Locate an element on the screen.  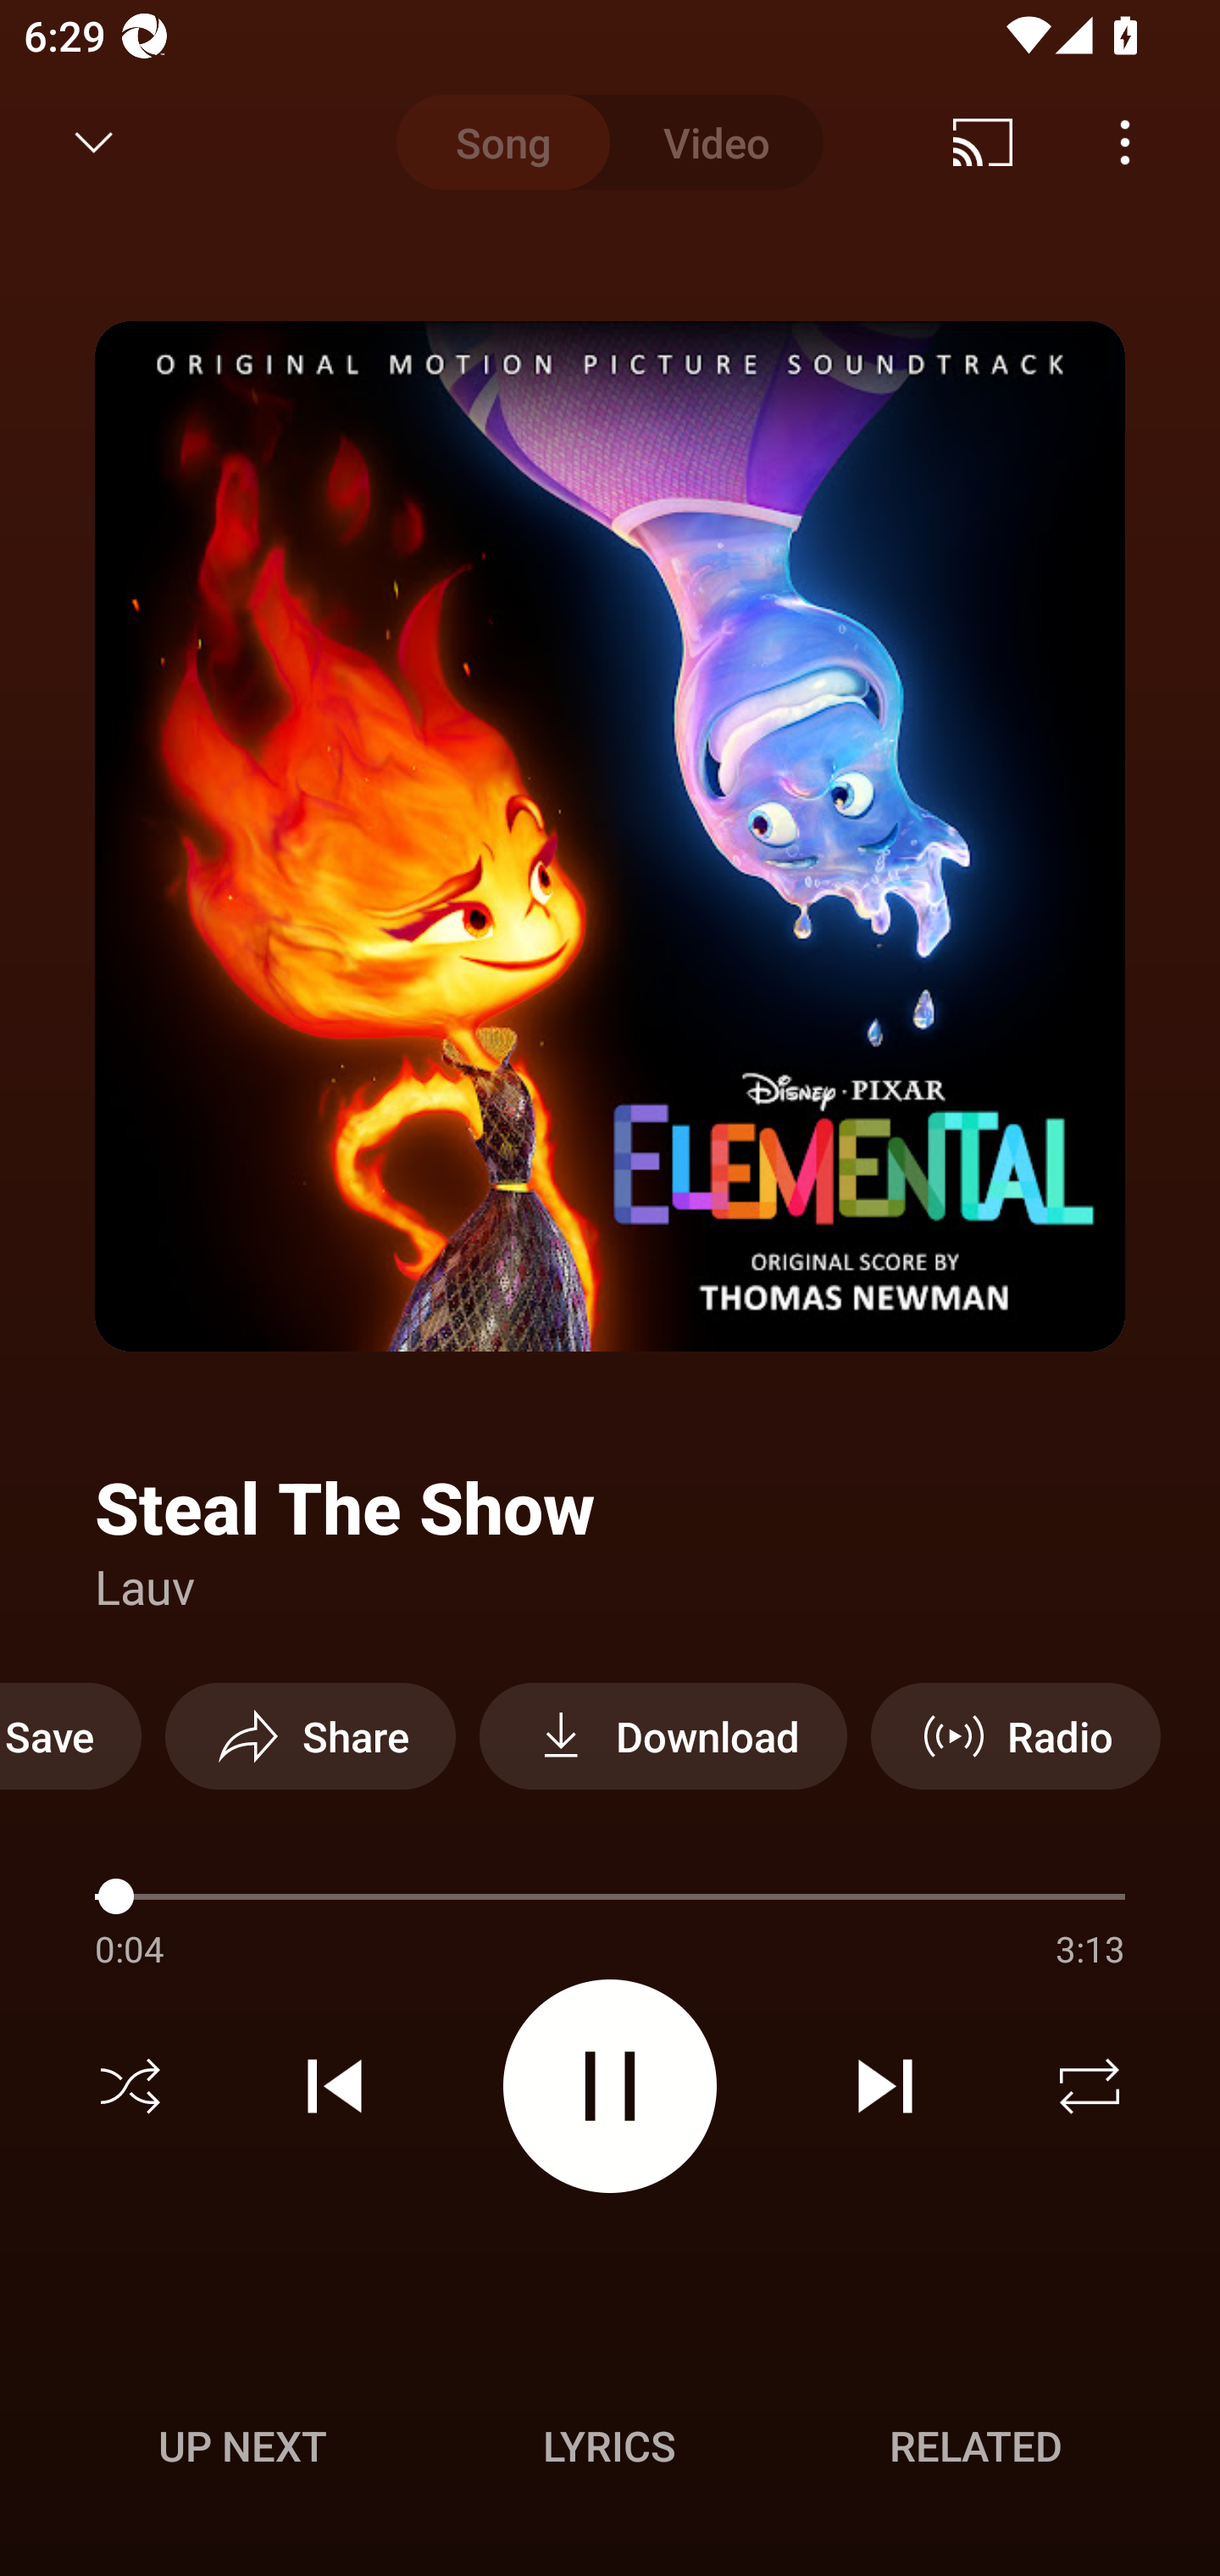
Save Save to playlist is located at coordinates (71, 1735).